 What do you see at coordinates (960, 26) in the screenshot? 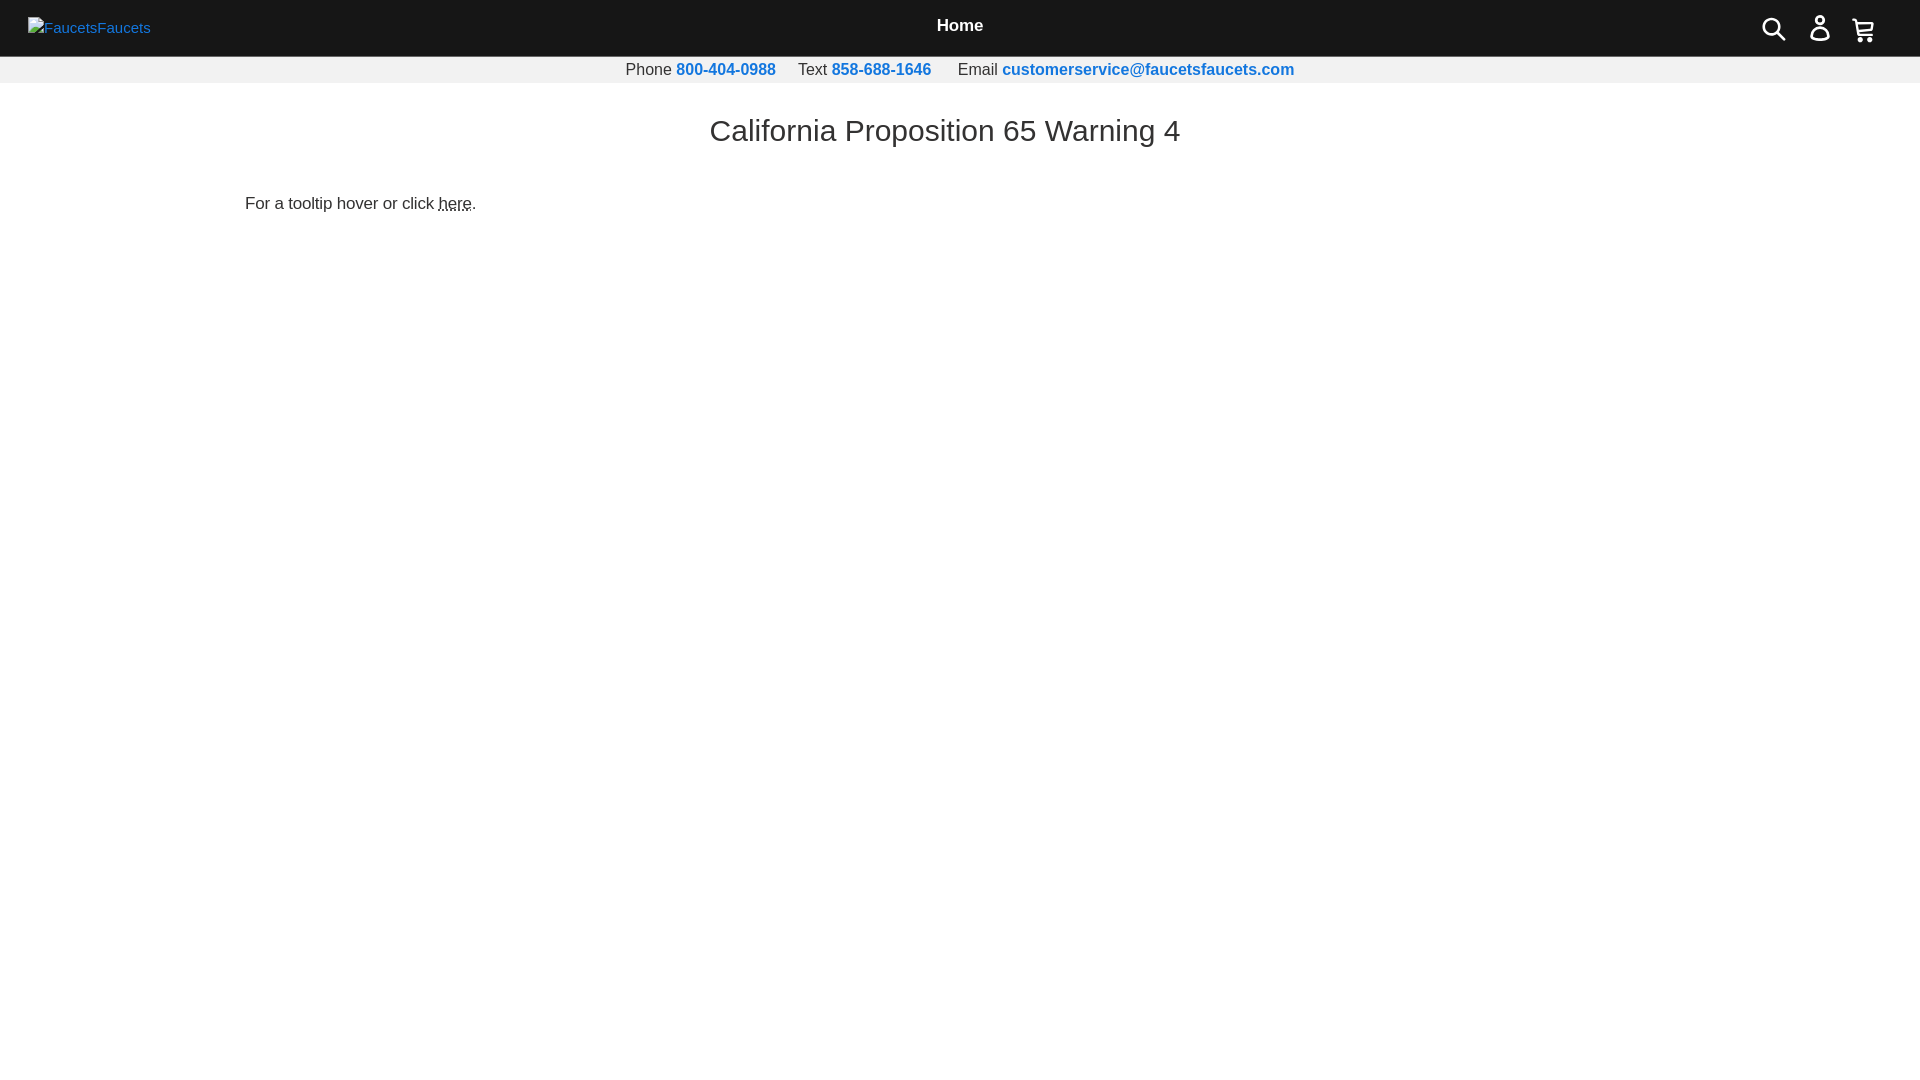
I see `Home` at bounding box center [960, 26].